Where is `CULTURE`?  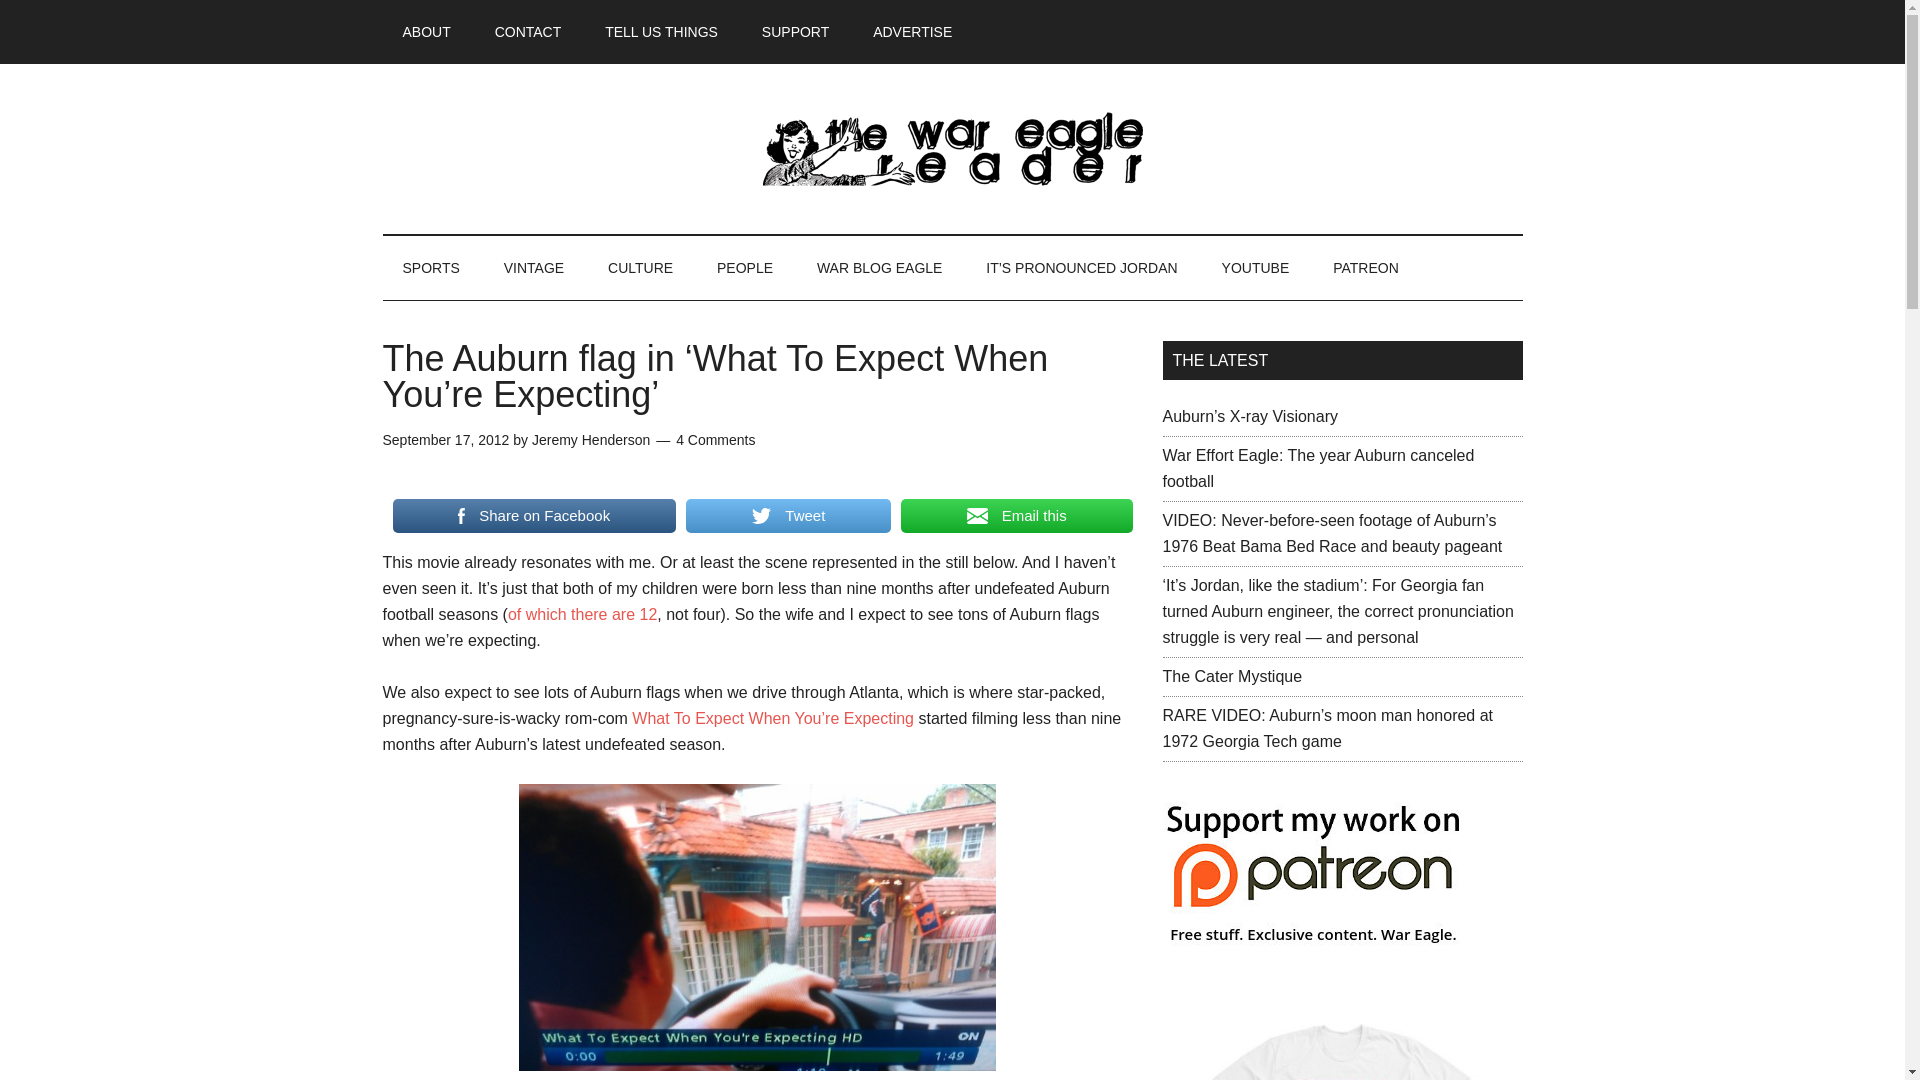 CULTURE is located at coordinates (640, 268).